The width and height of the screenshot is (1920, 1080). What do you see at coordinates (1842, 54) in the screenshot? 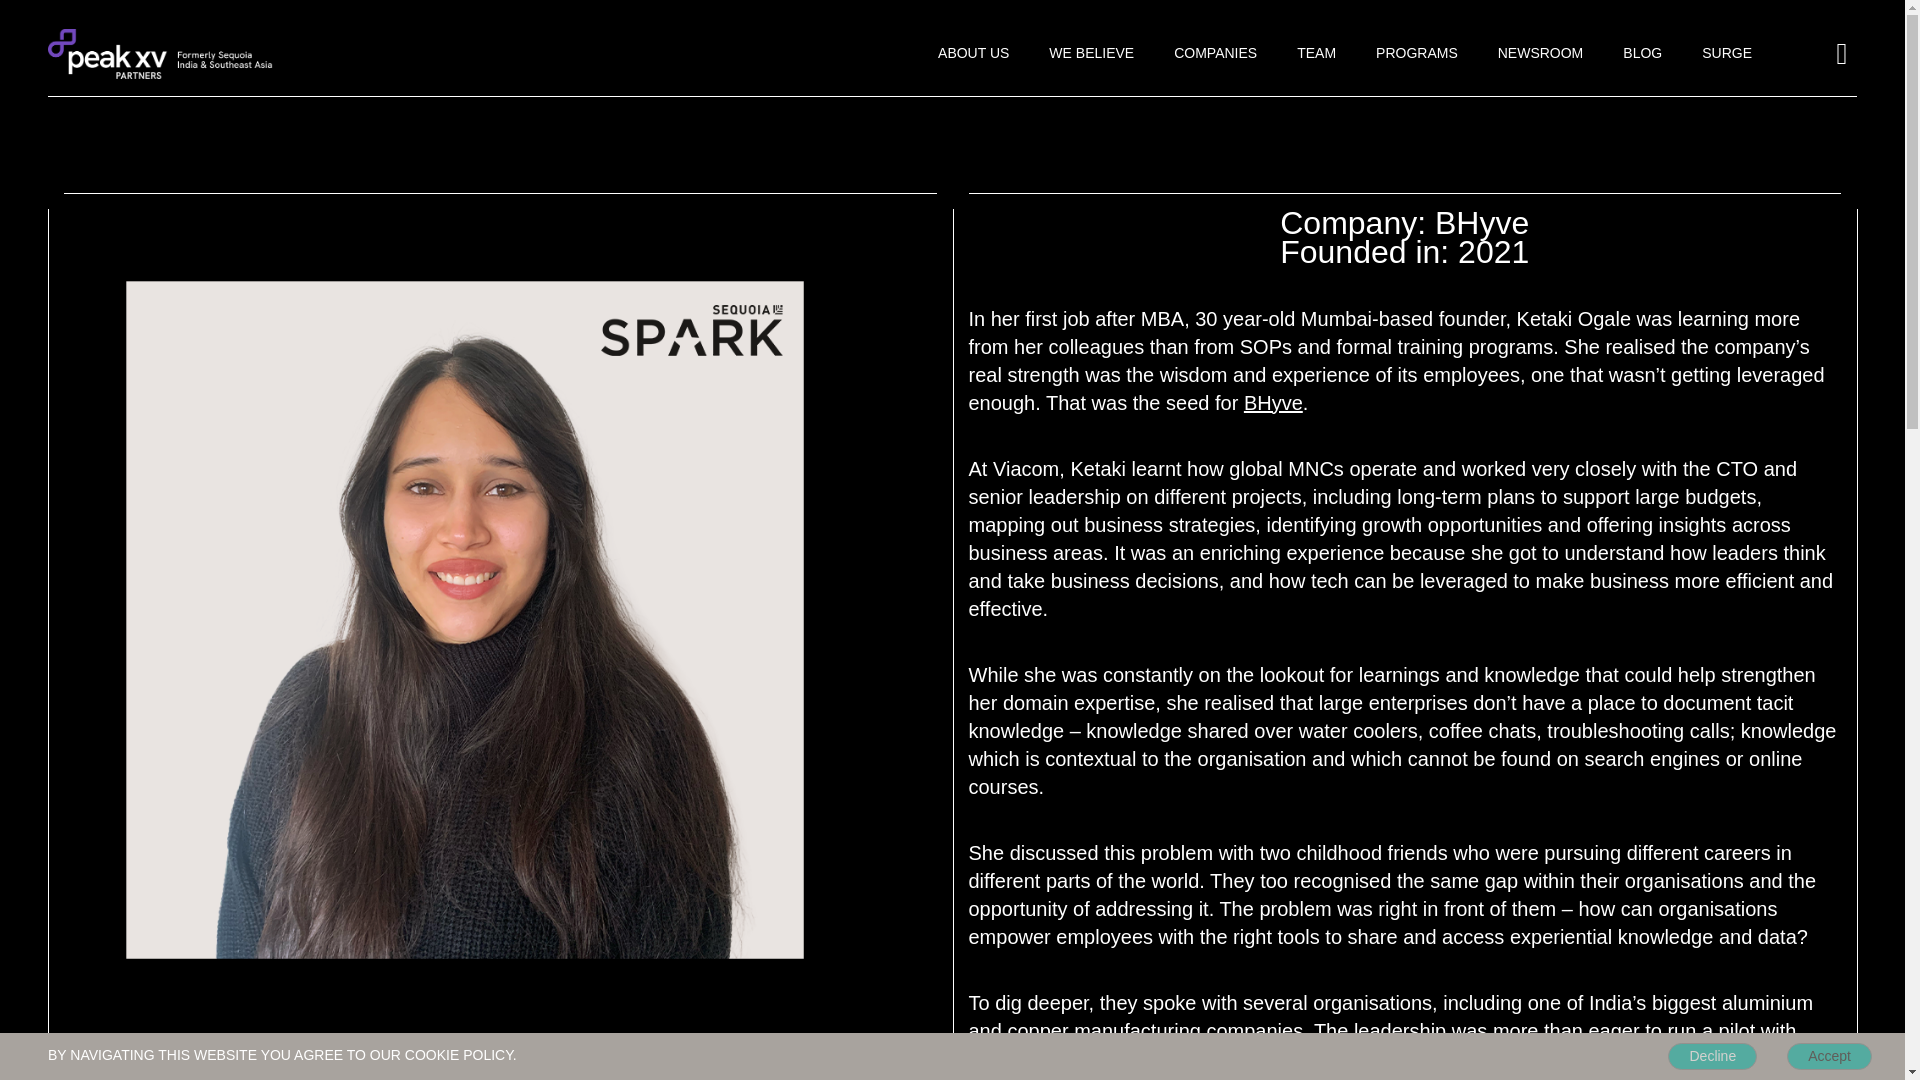
I see `Open search` at bounding box center [1842, 54].